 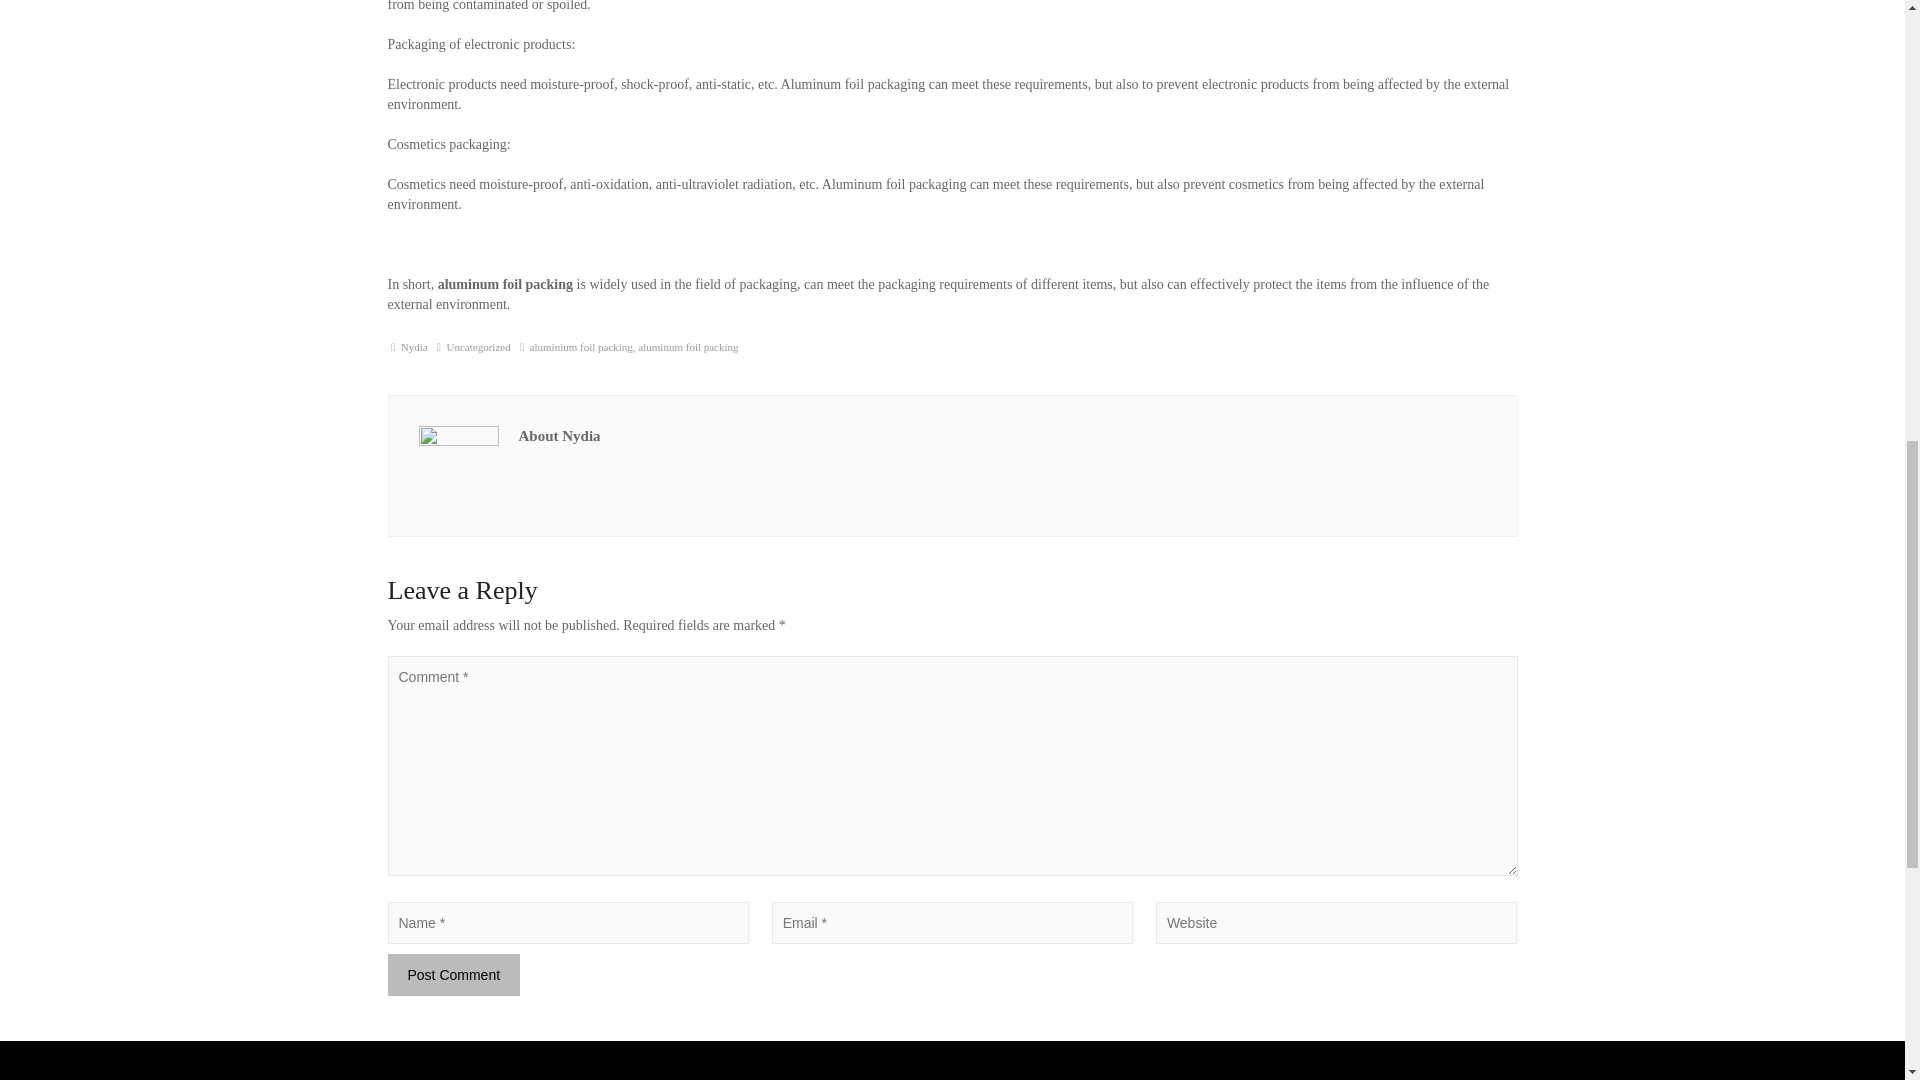 I want to click on Uncategorized, so click(x=478, y=347).